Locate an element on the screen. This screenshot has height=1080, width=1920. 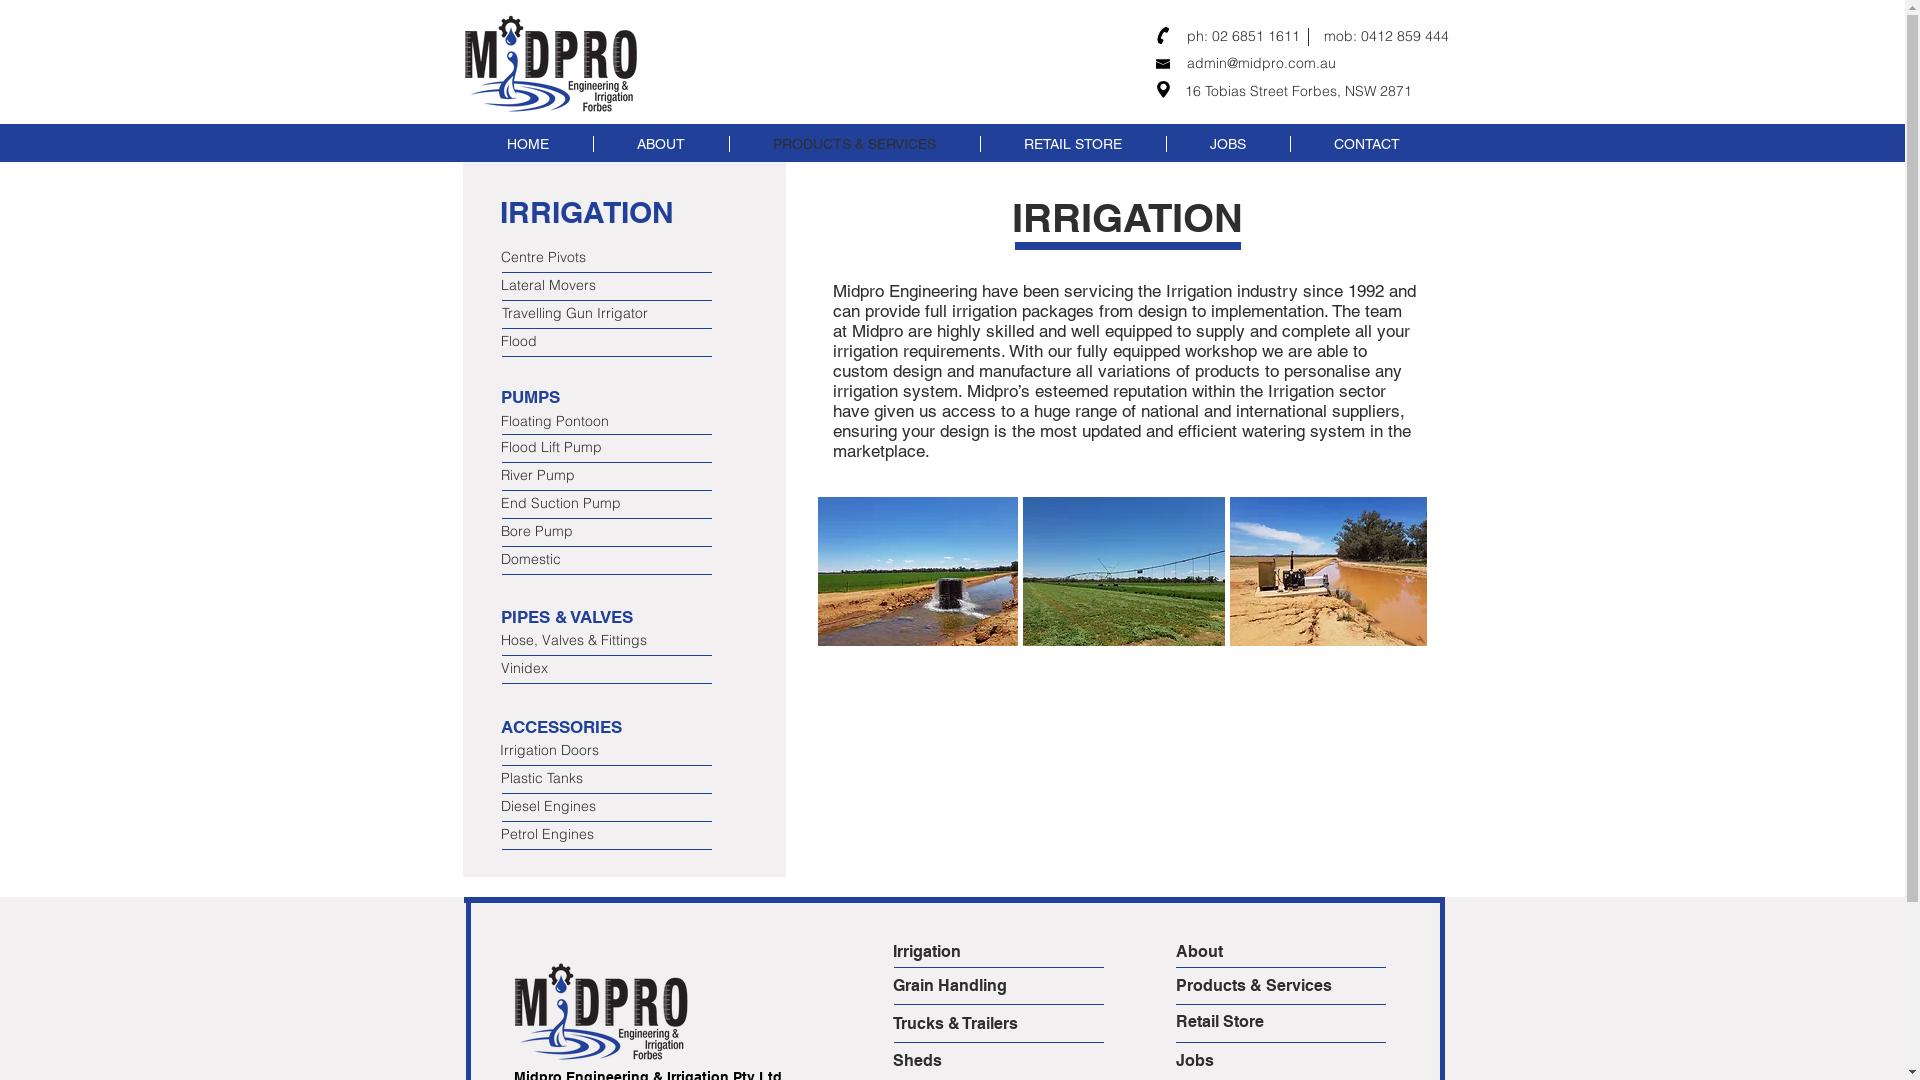
Travelling Gun Irrigator is located at coordinates (575, 314).